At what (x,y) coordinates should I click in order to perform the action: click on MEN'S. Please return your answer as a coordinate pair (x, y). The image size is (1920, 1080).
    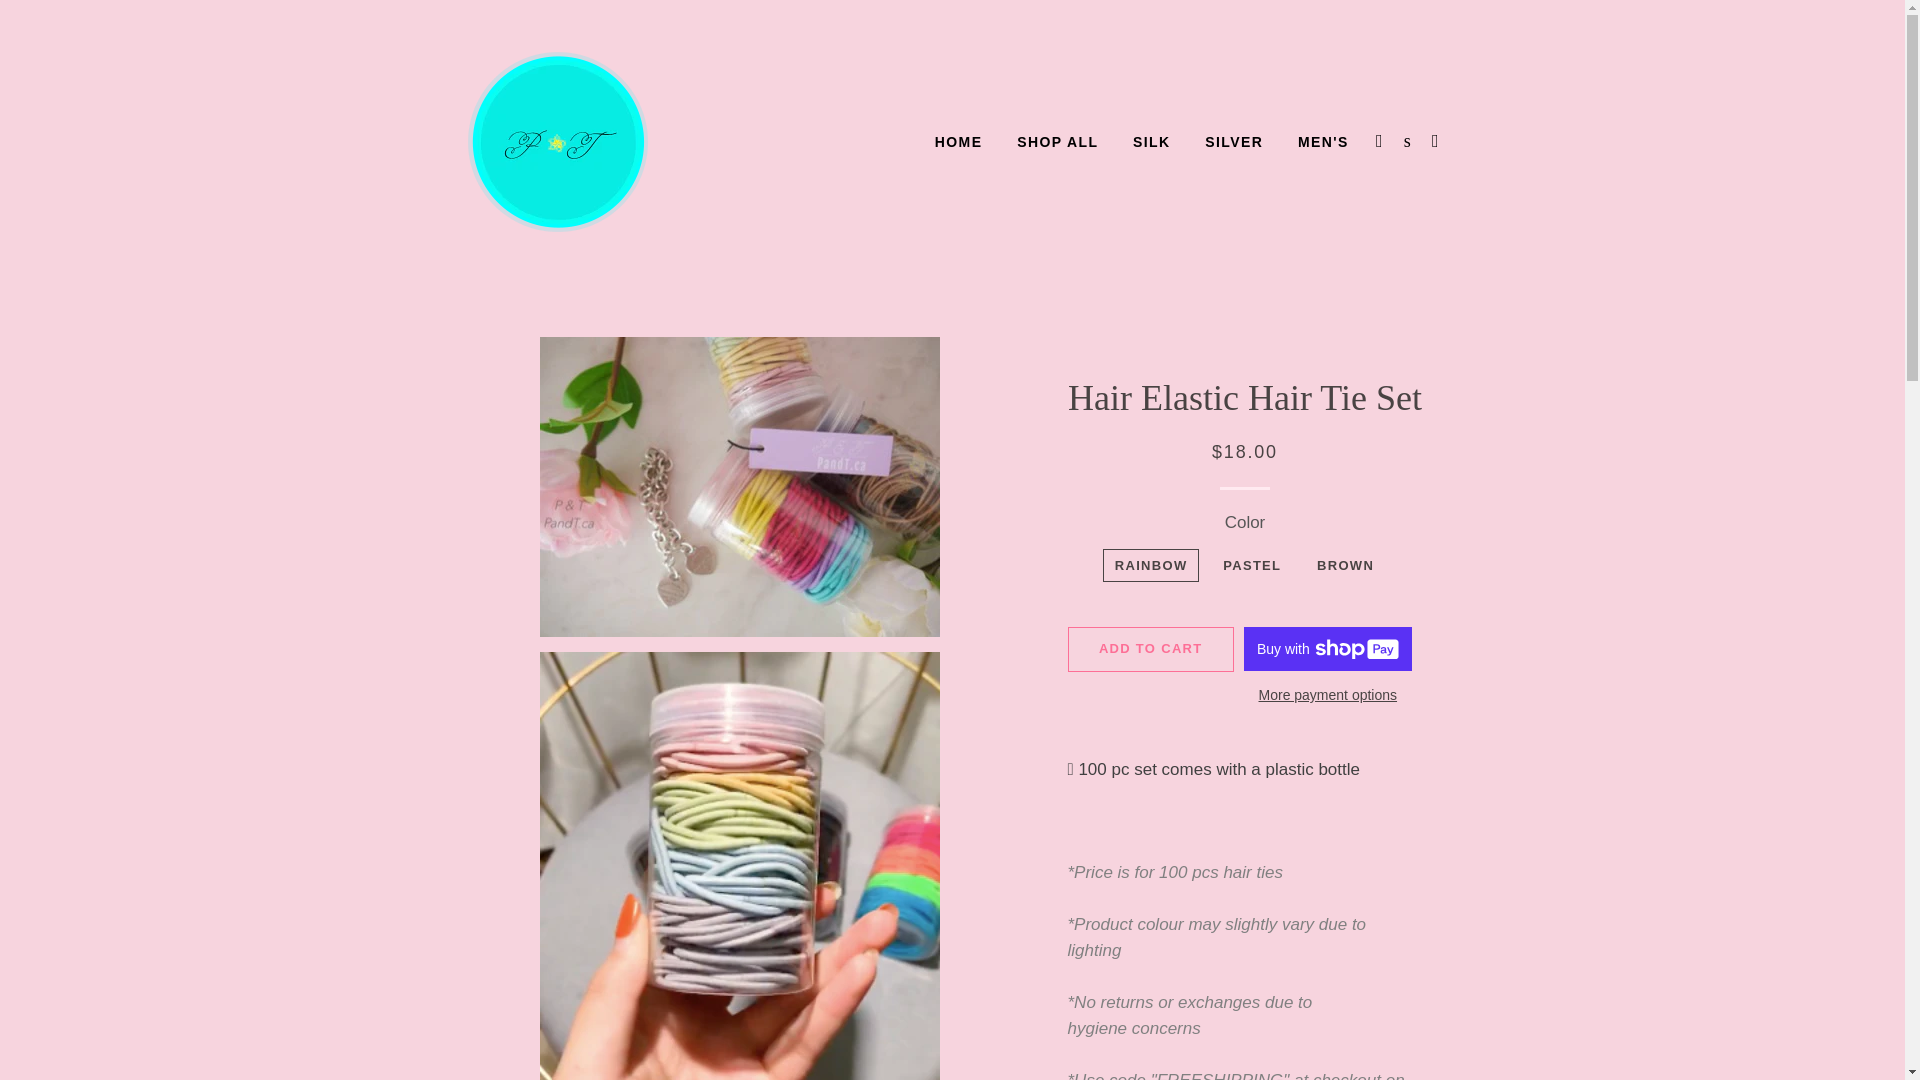
    Looking at the image, I should click on (1322, 142).